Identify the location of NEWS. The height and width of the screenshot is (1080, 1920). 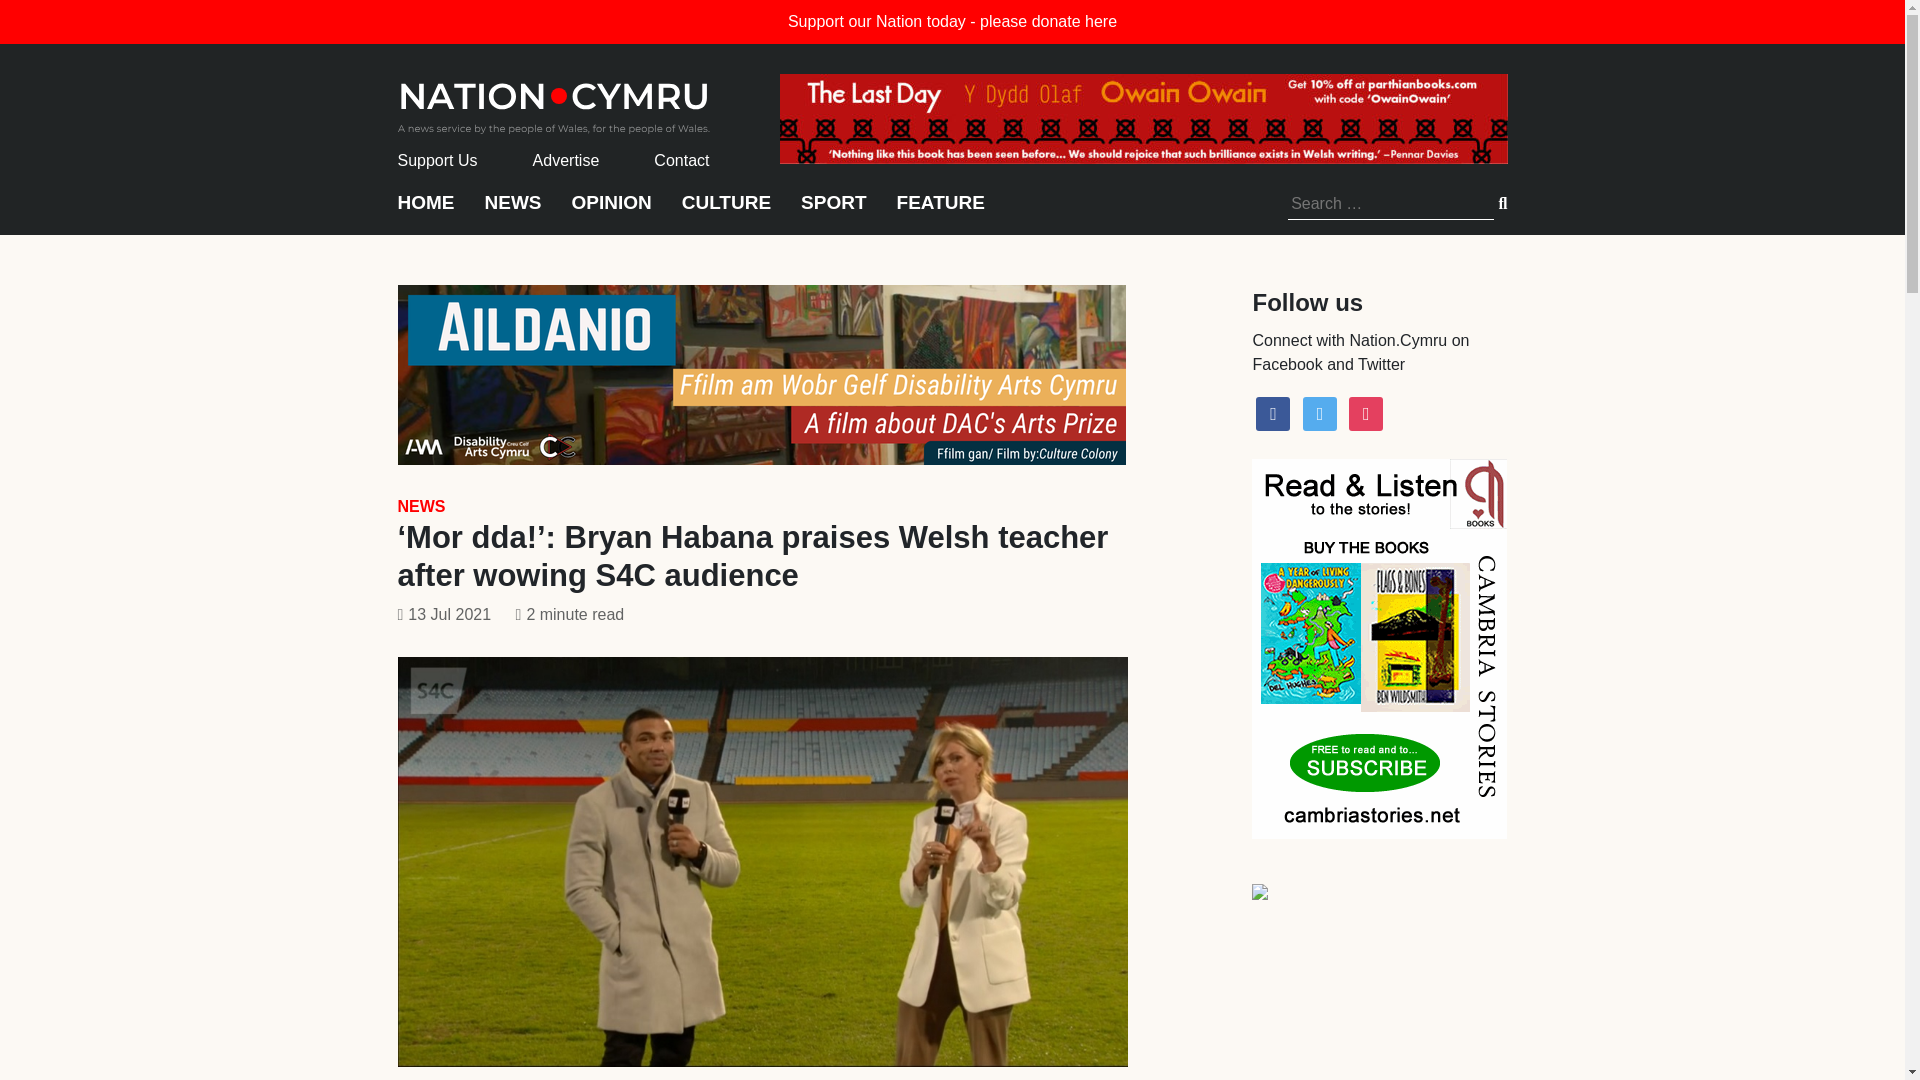
(421, 506).